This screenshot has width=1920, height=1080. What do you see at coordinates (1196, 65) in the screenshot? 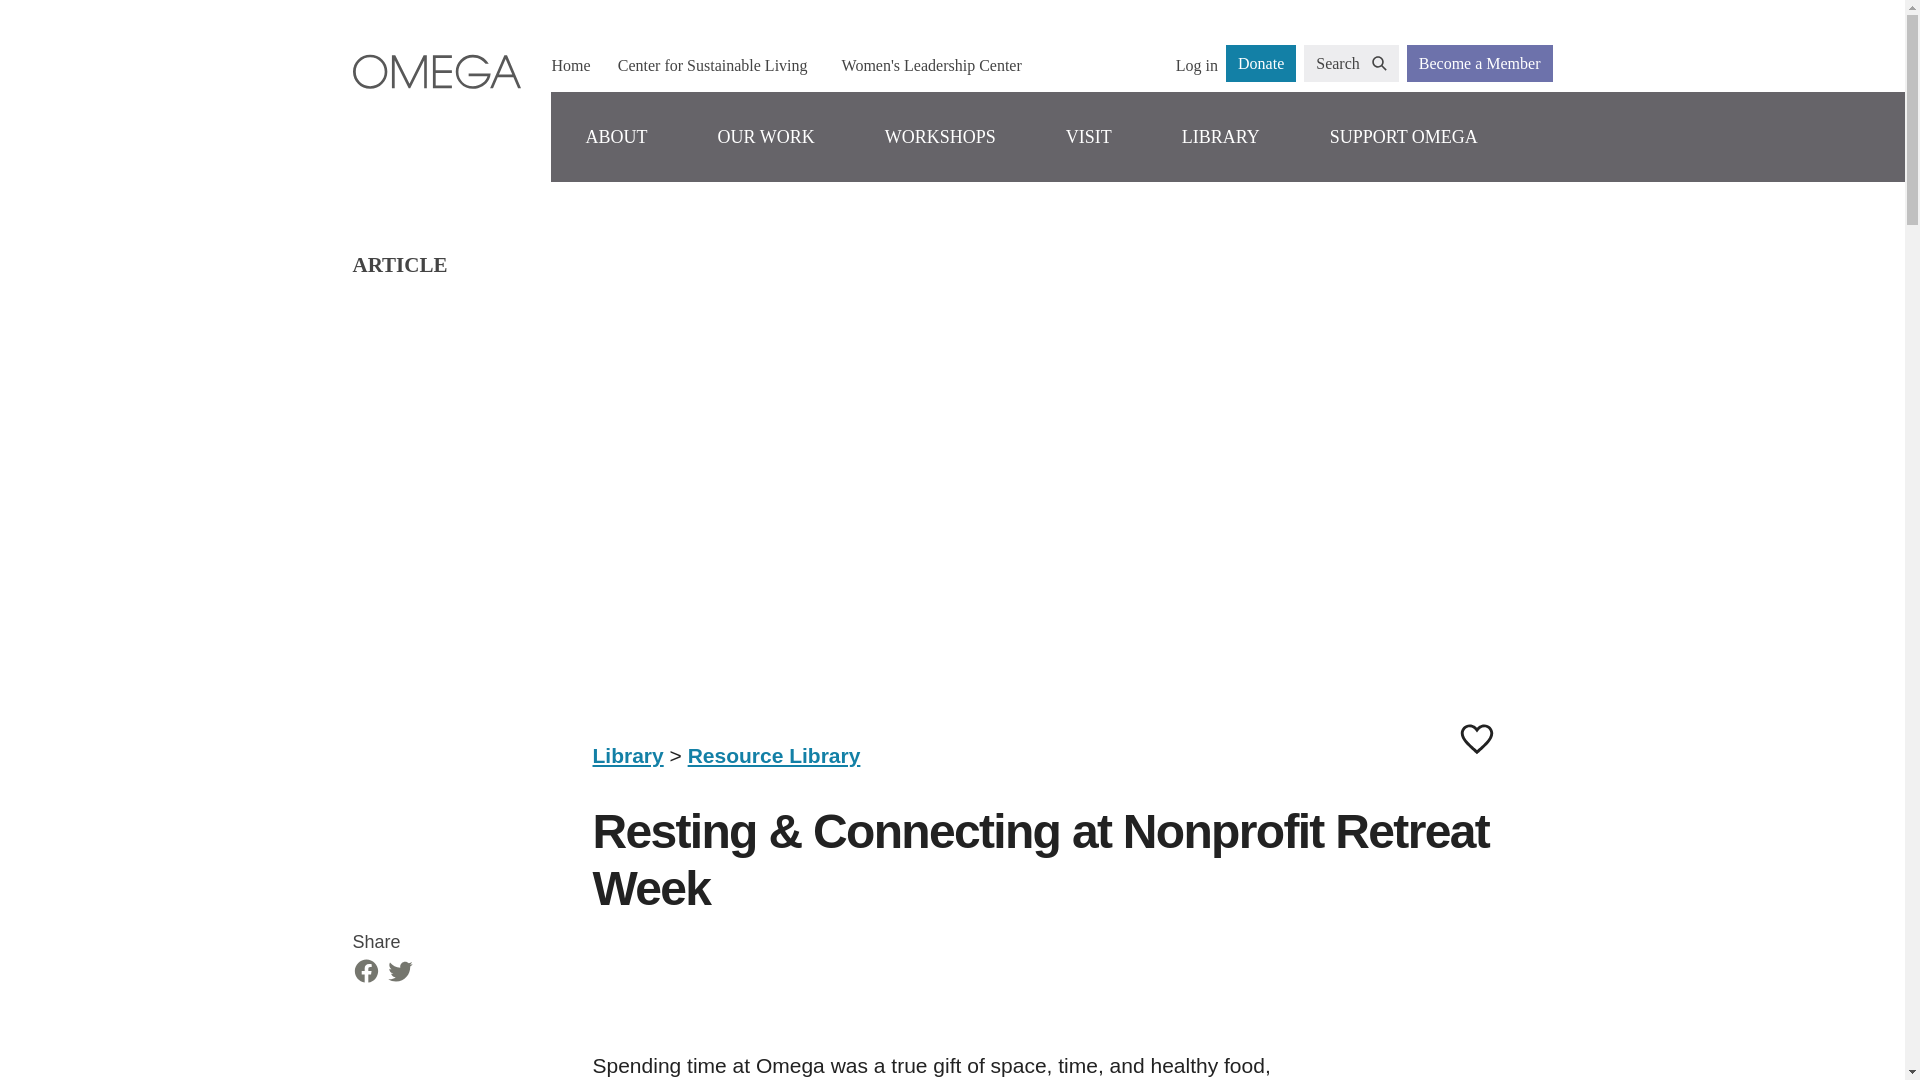
I see `Log in` at bounding box center [1196, 65].